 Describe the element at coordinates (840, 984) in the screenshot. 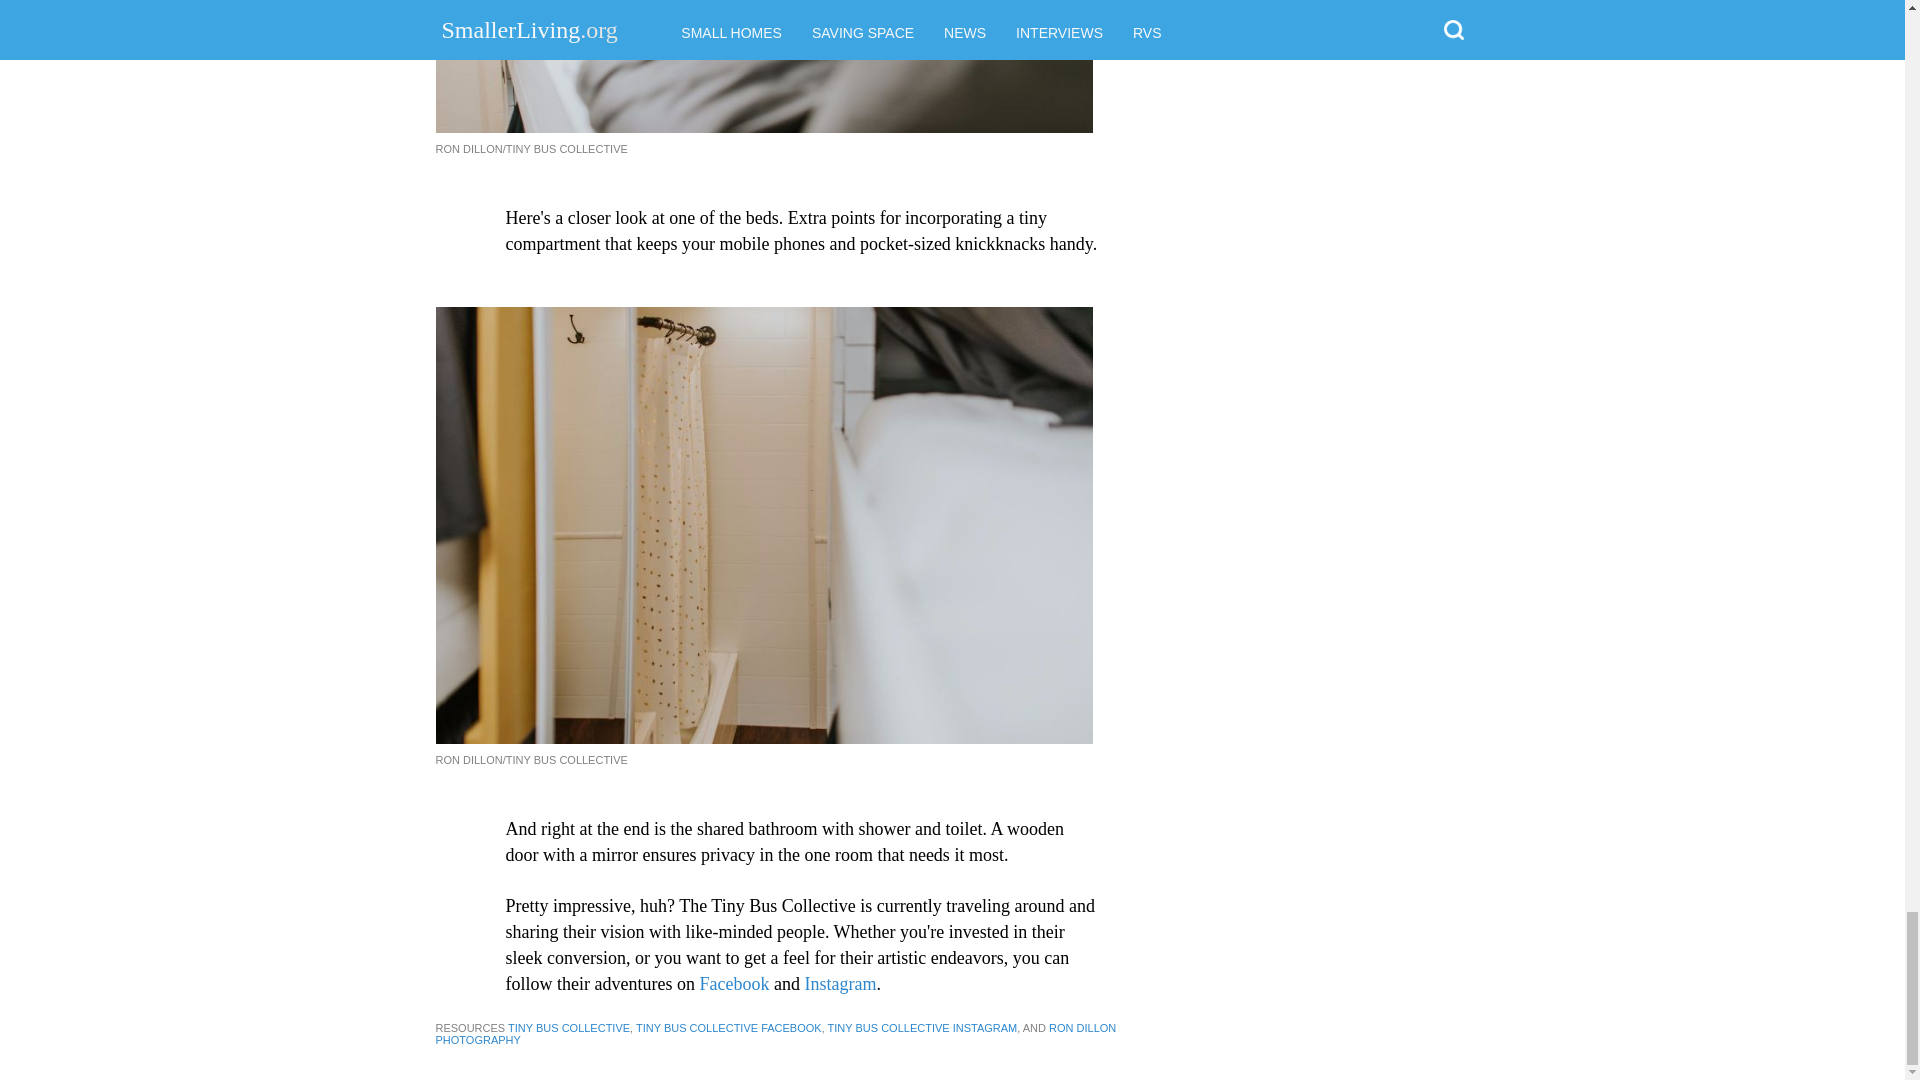

I see `Instagram` at that location.